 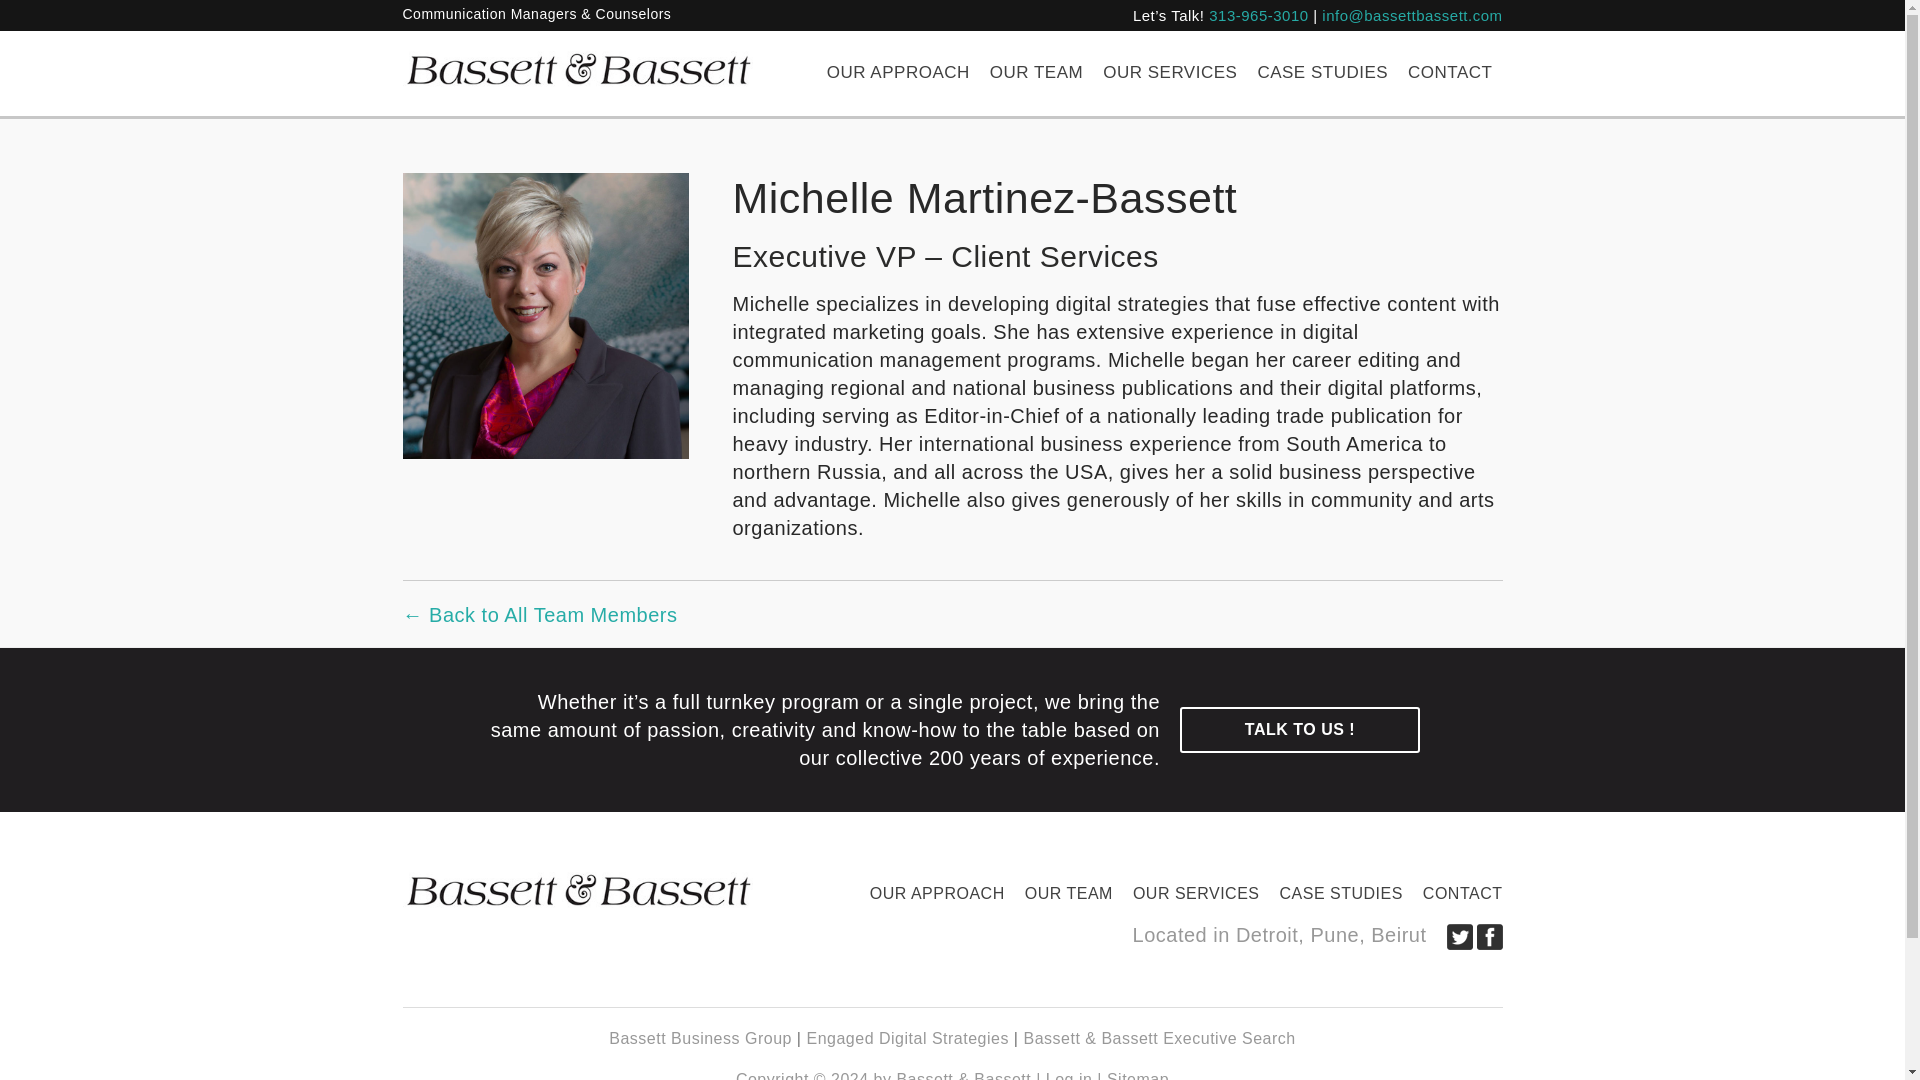 I want to click on OUR TEAM, so click(x=1036, y=72).